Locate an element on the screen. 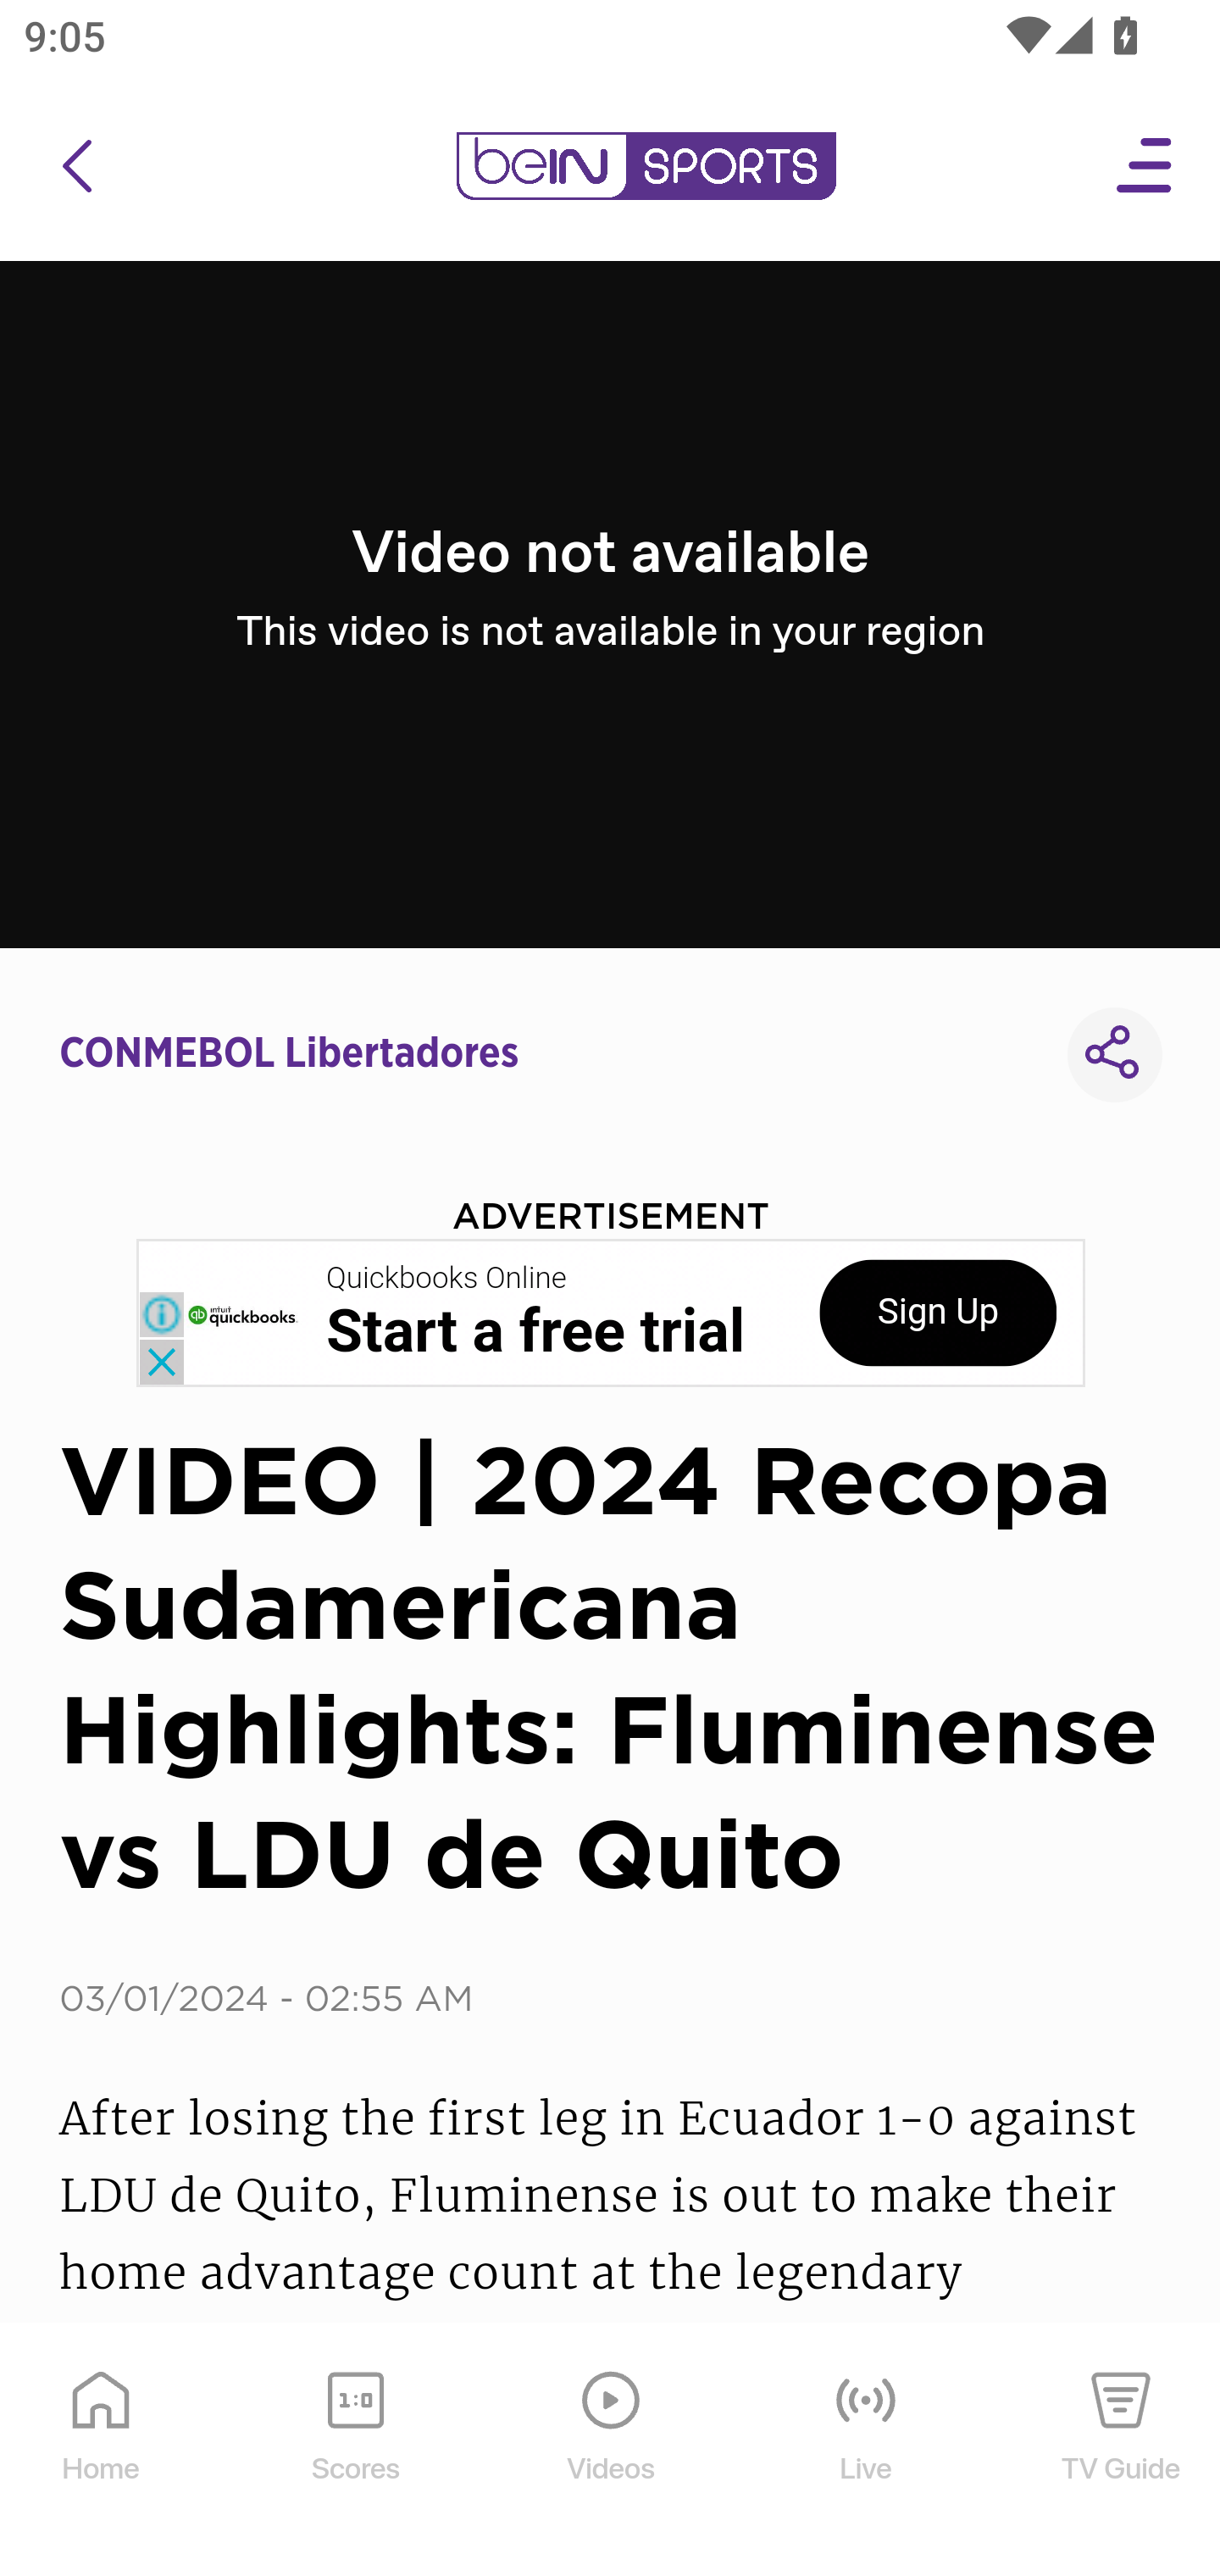 The width and height of the screenshot is (1220, 2576). Quickbooks Online is located at coordinates (447, 1279).